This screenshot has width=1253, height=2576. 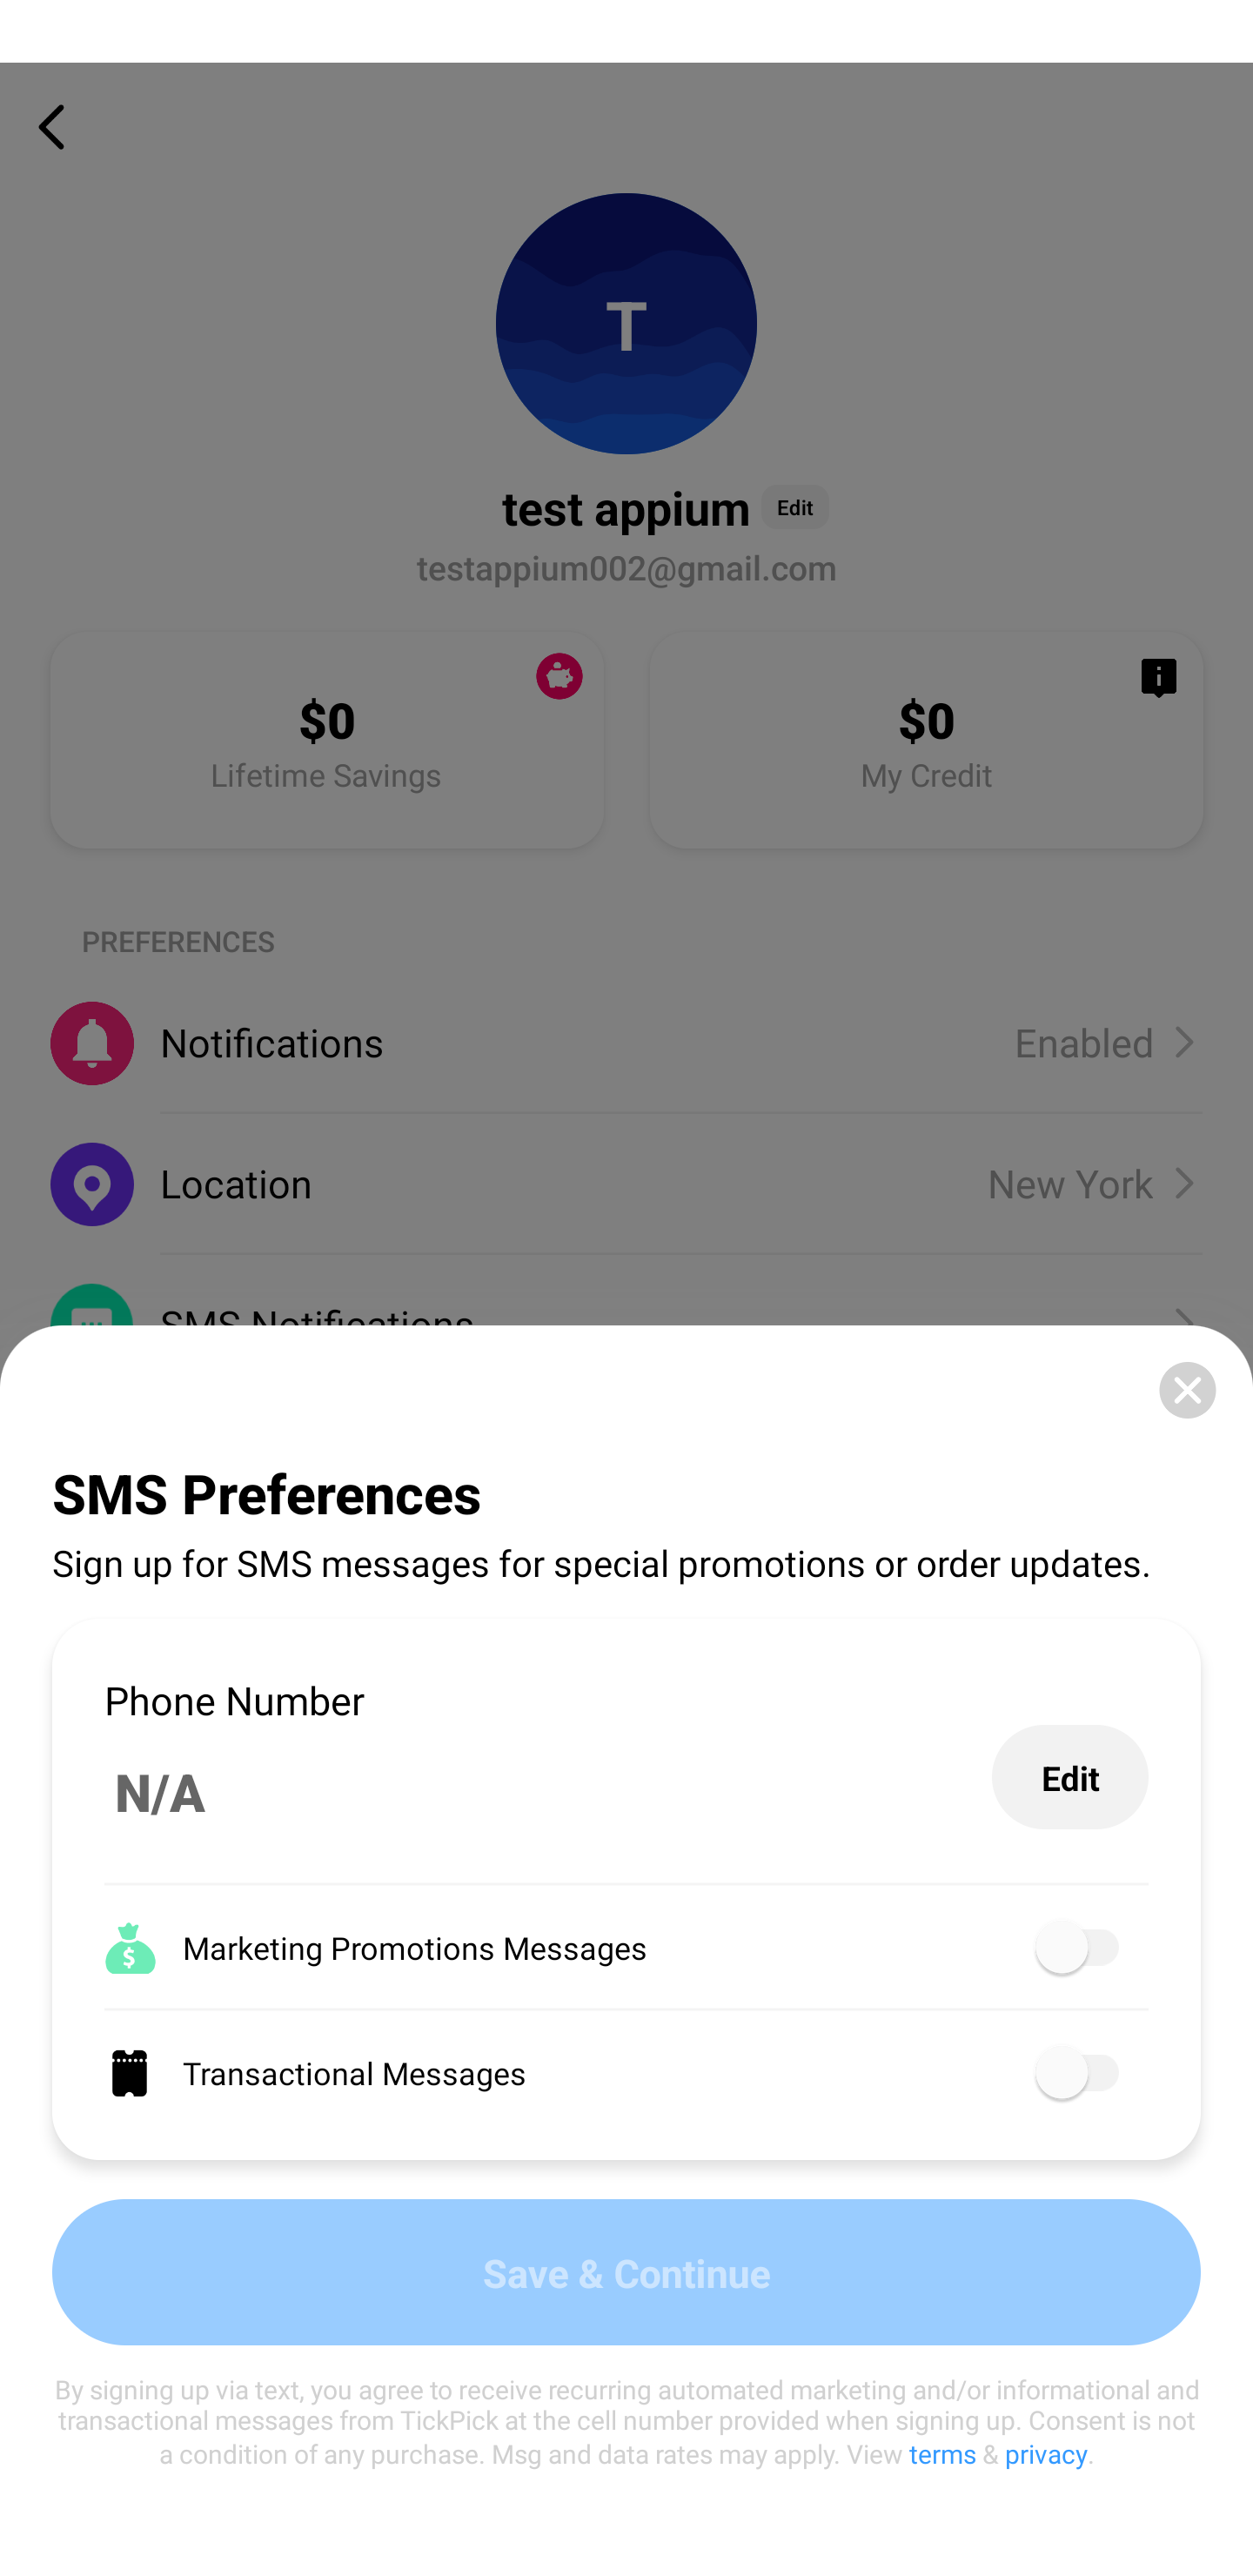 What do you see at coordinates (548, 1793) in the screenshot?
I see `N/A` at bounding box center [548, 1793].